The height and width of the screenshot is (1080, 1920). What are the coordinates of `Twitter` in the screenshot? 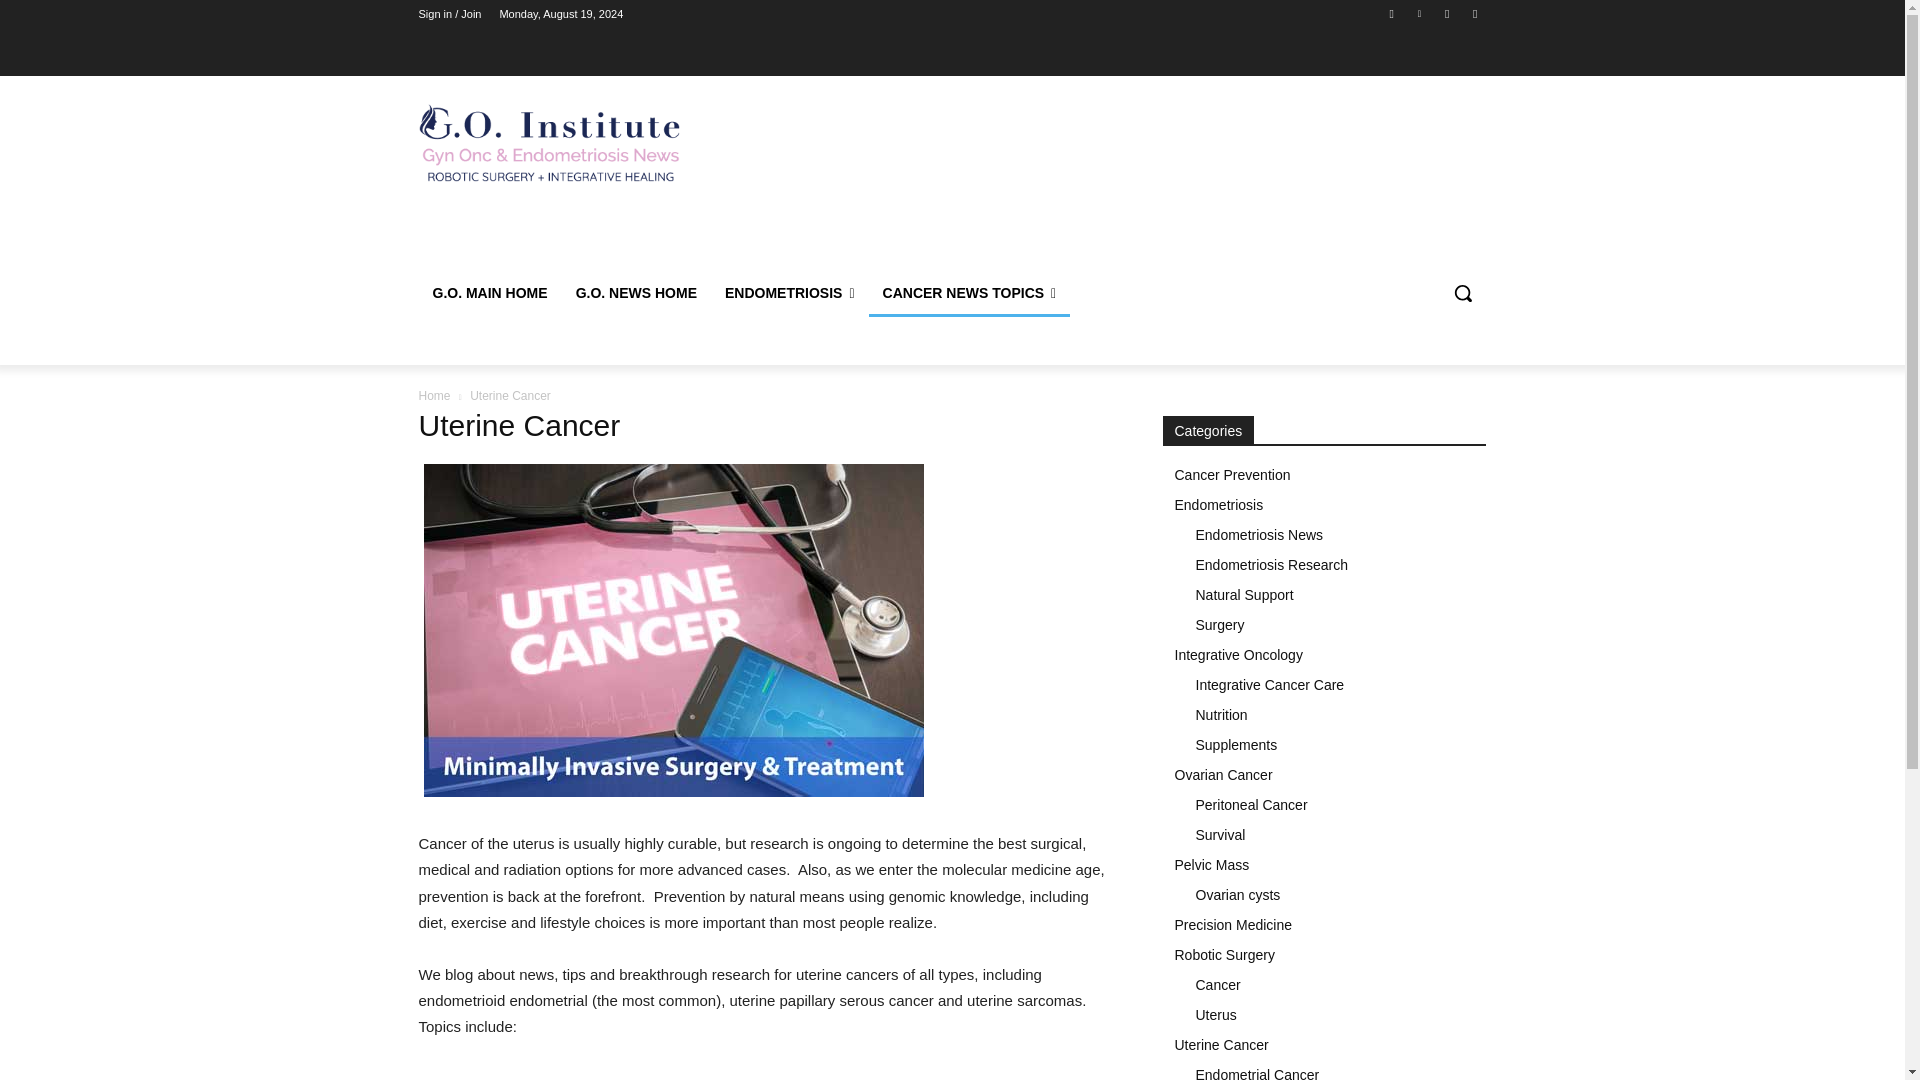 It's located at (1448, 13).